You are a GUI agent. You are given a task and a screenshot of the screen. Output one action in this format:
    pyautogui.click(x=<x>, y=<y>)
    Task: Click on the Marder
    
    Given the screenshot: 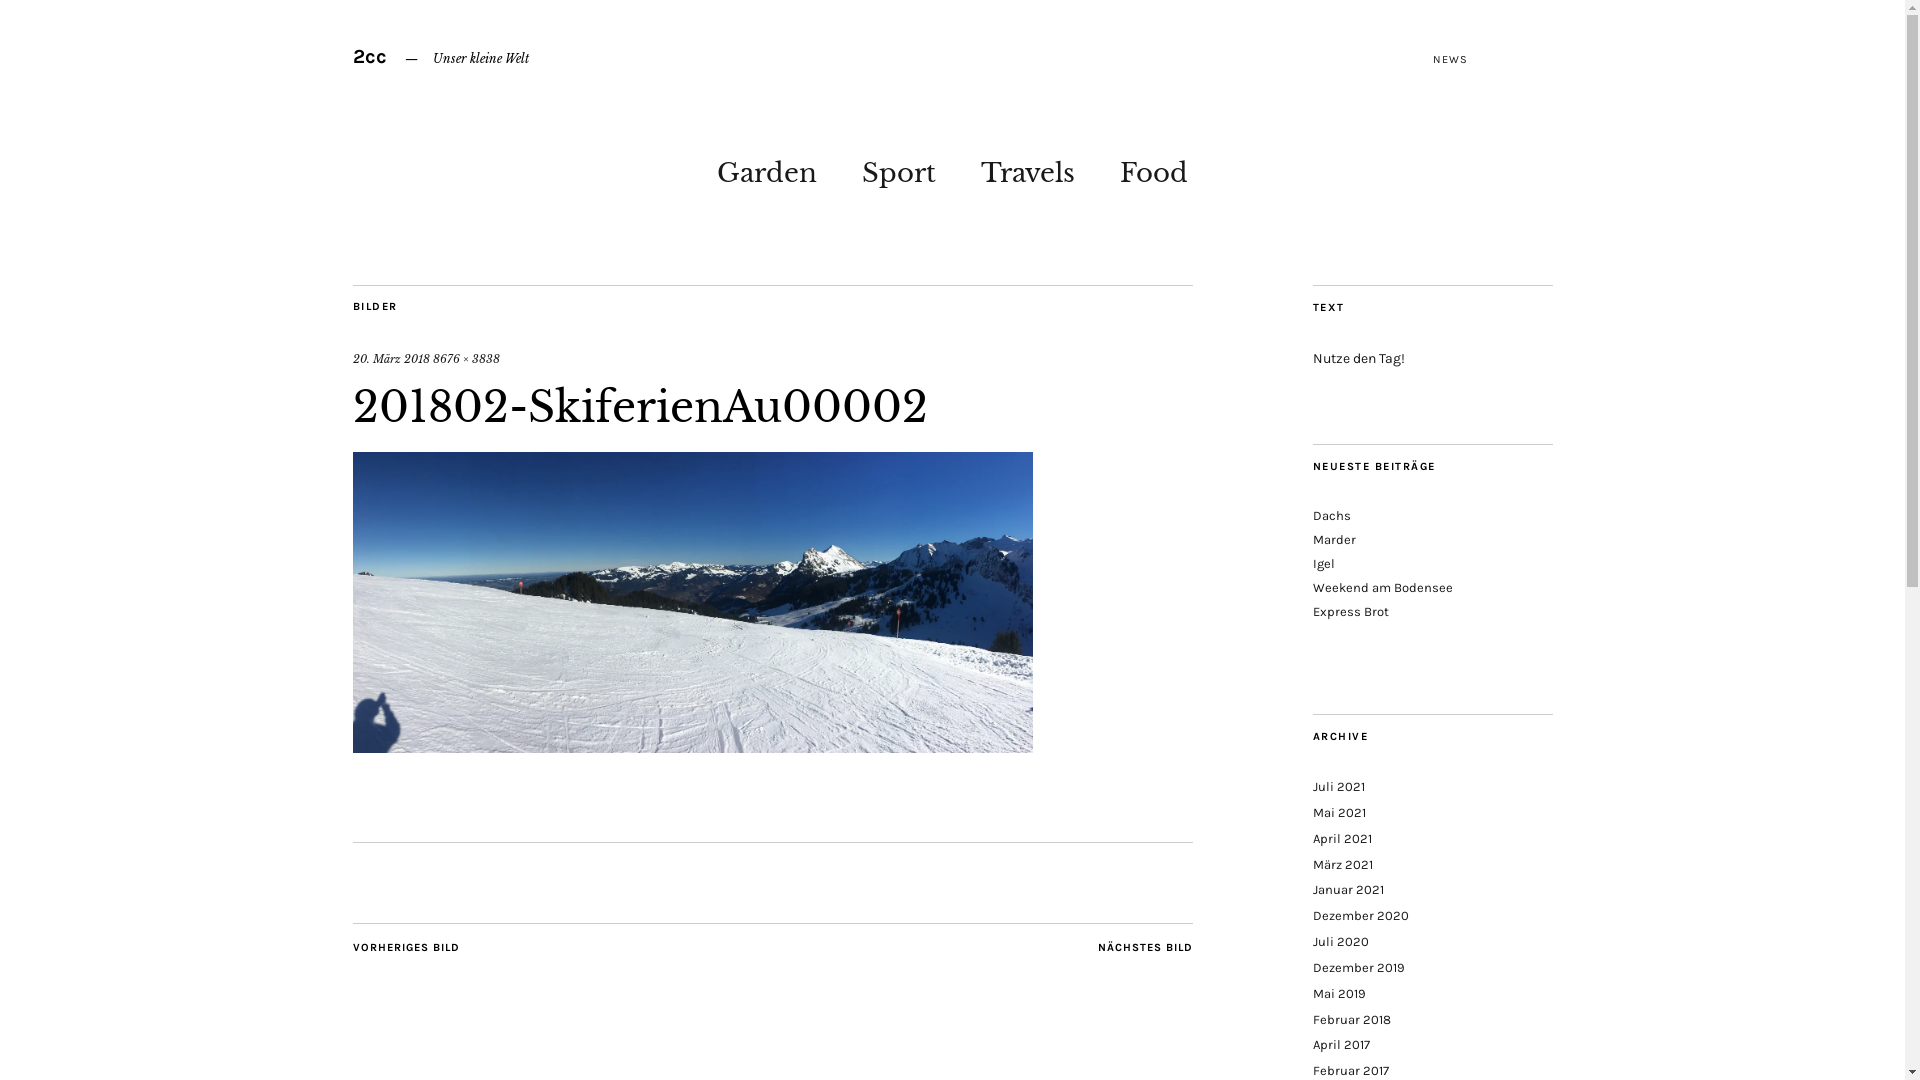 What is the action you would take?
    pyautogui.click(x=1334, y=540)
    